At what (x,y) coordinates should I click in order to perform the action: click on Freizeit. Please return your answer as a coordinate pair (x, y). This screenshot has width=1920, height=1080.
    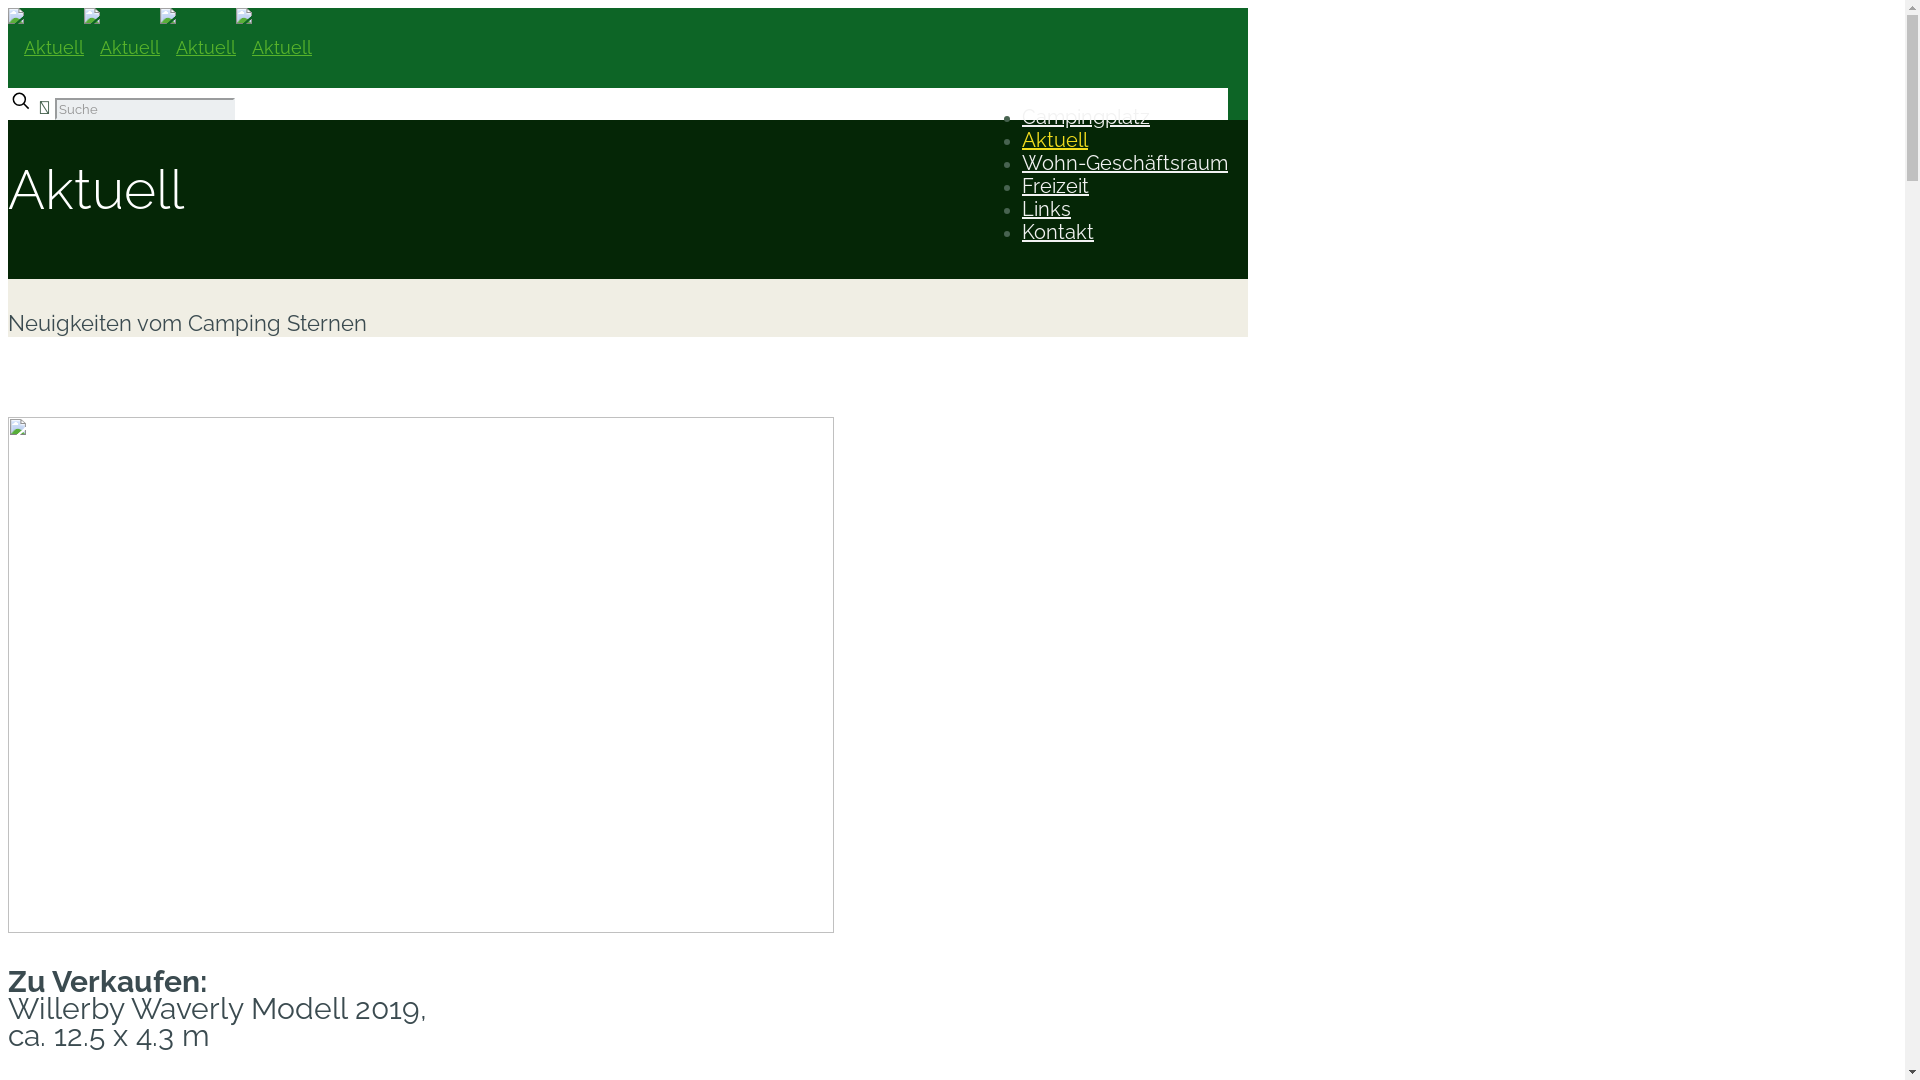
    Looking at the image, I should click on (1056, 186).